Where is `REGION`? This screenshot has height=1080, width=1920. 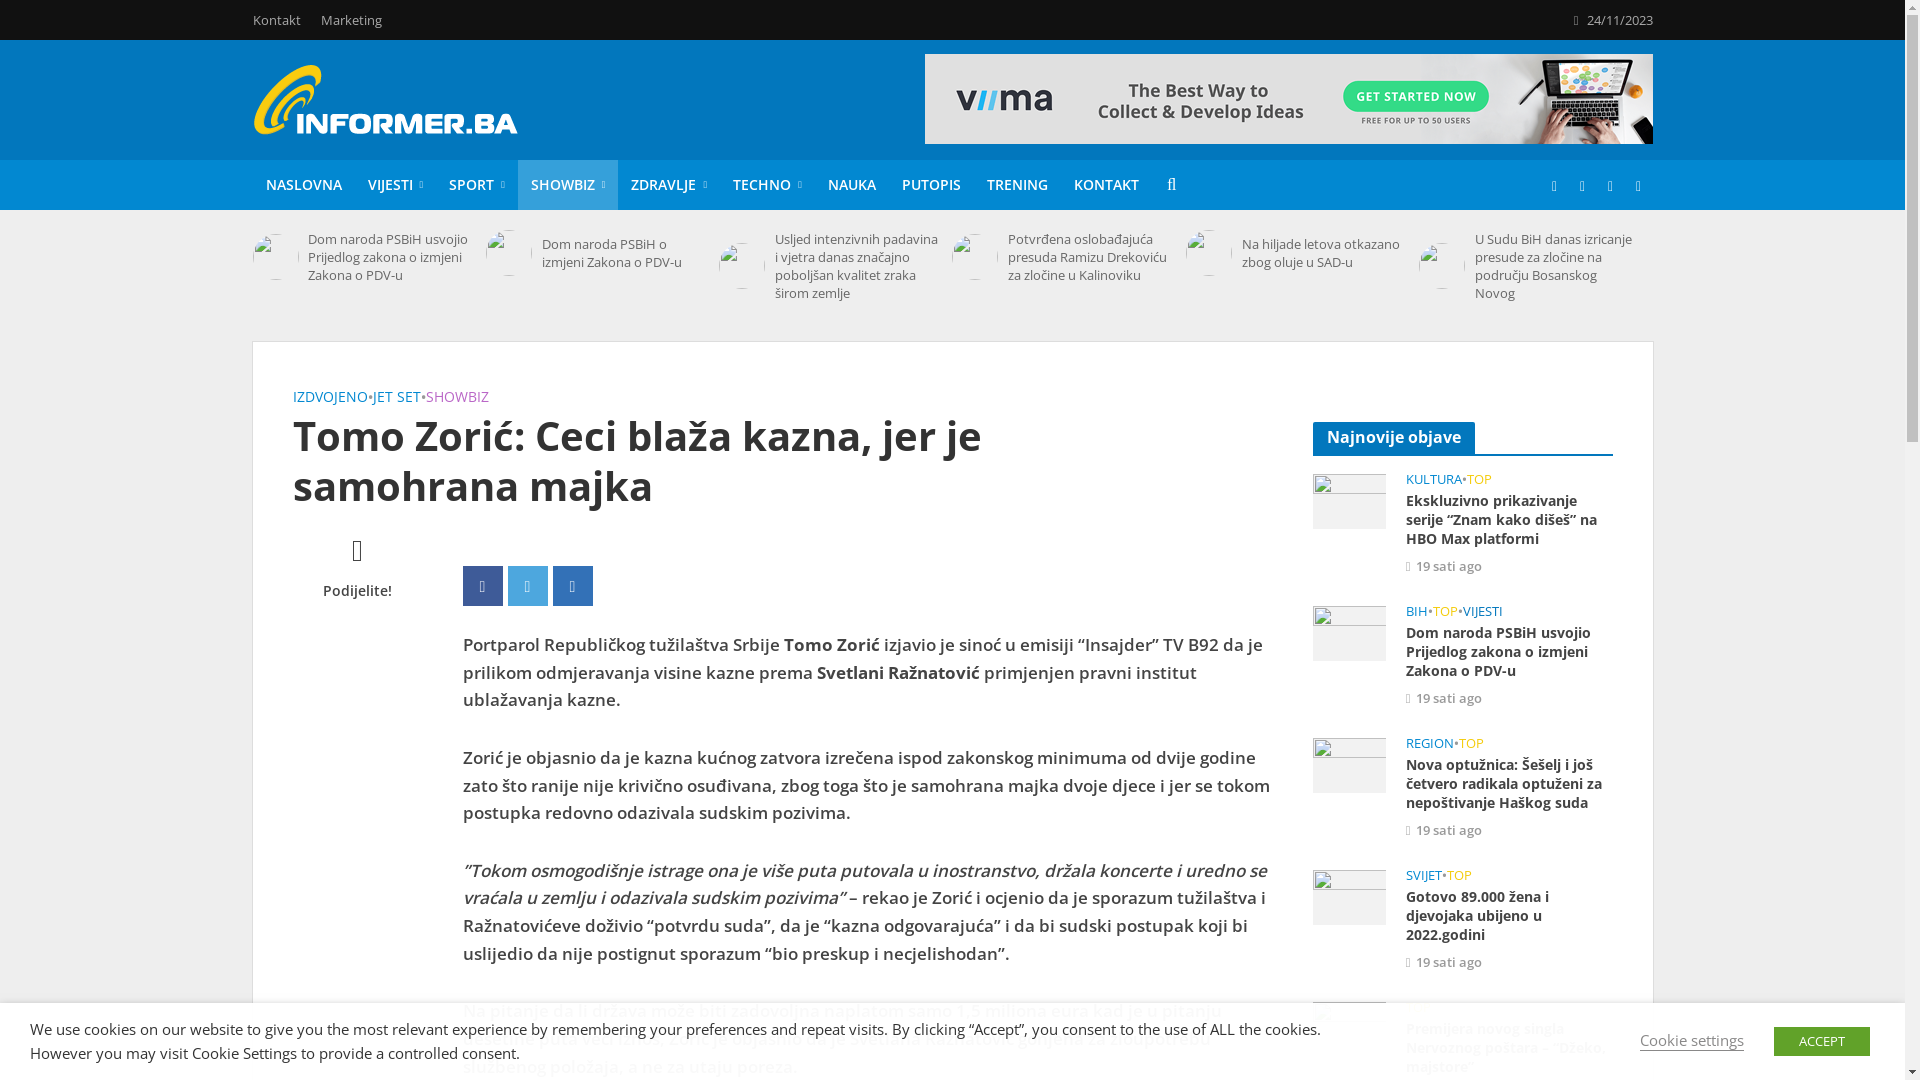
REGION is located at coordinates (1430, 745).